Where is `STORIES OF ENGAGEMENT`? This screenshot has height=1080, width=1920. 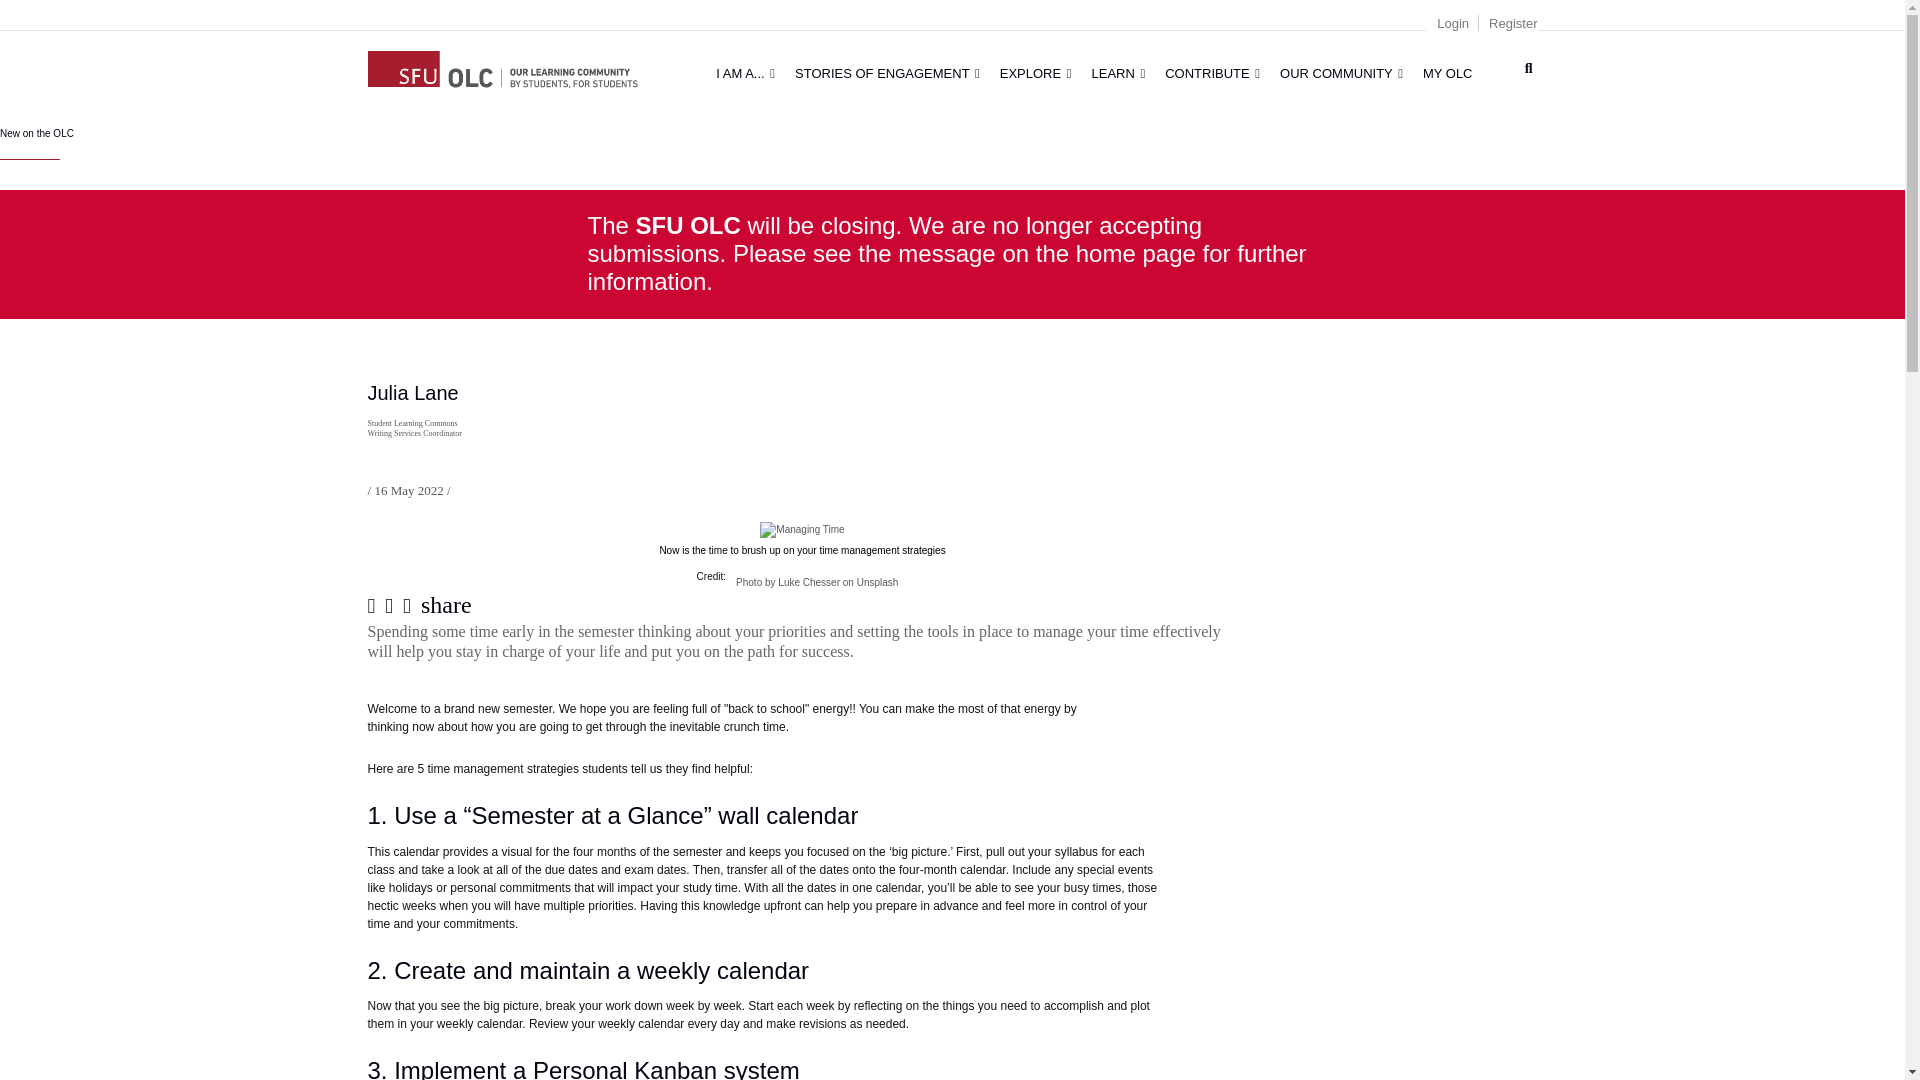
STORIES OF ENGAGEMENT is located at coordinates (888, 73).